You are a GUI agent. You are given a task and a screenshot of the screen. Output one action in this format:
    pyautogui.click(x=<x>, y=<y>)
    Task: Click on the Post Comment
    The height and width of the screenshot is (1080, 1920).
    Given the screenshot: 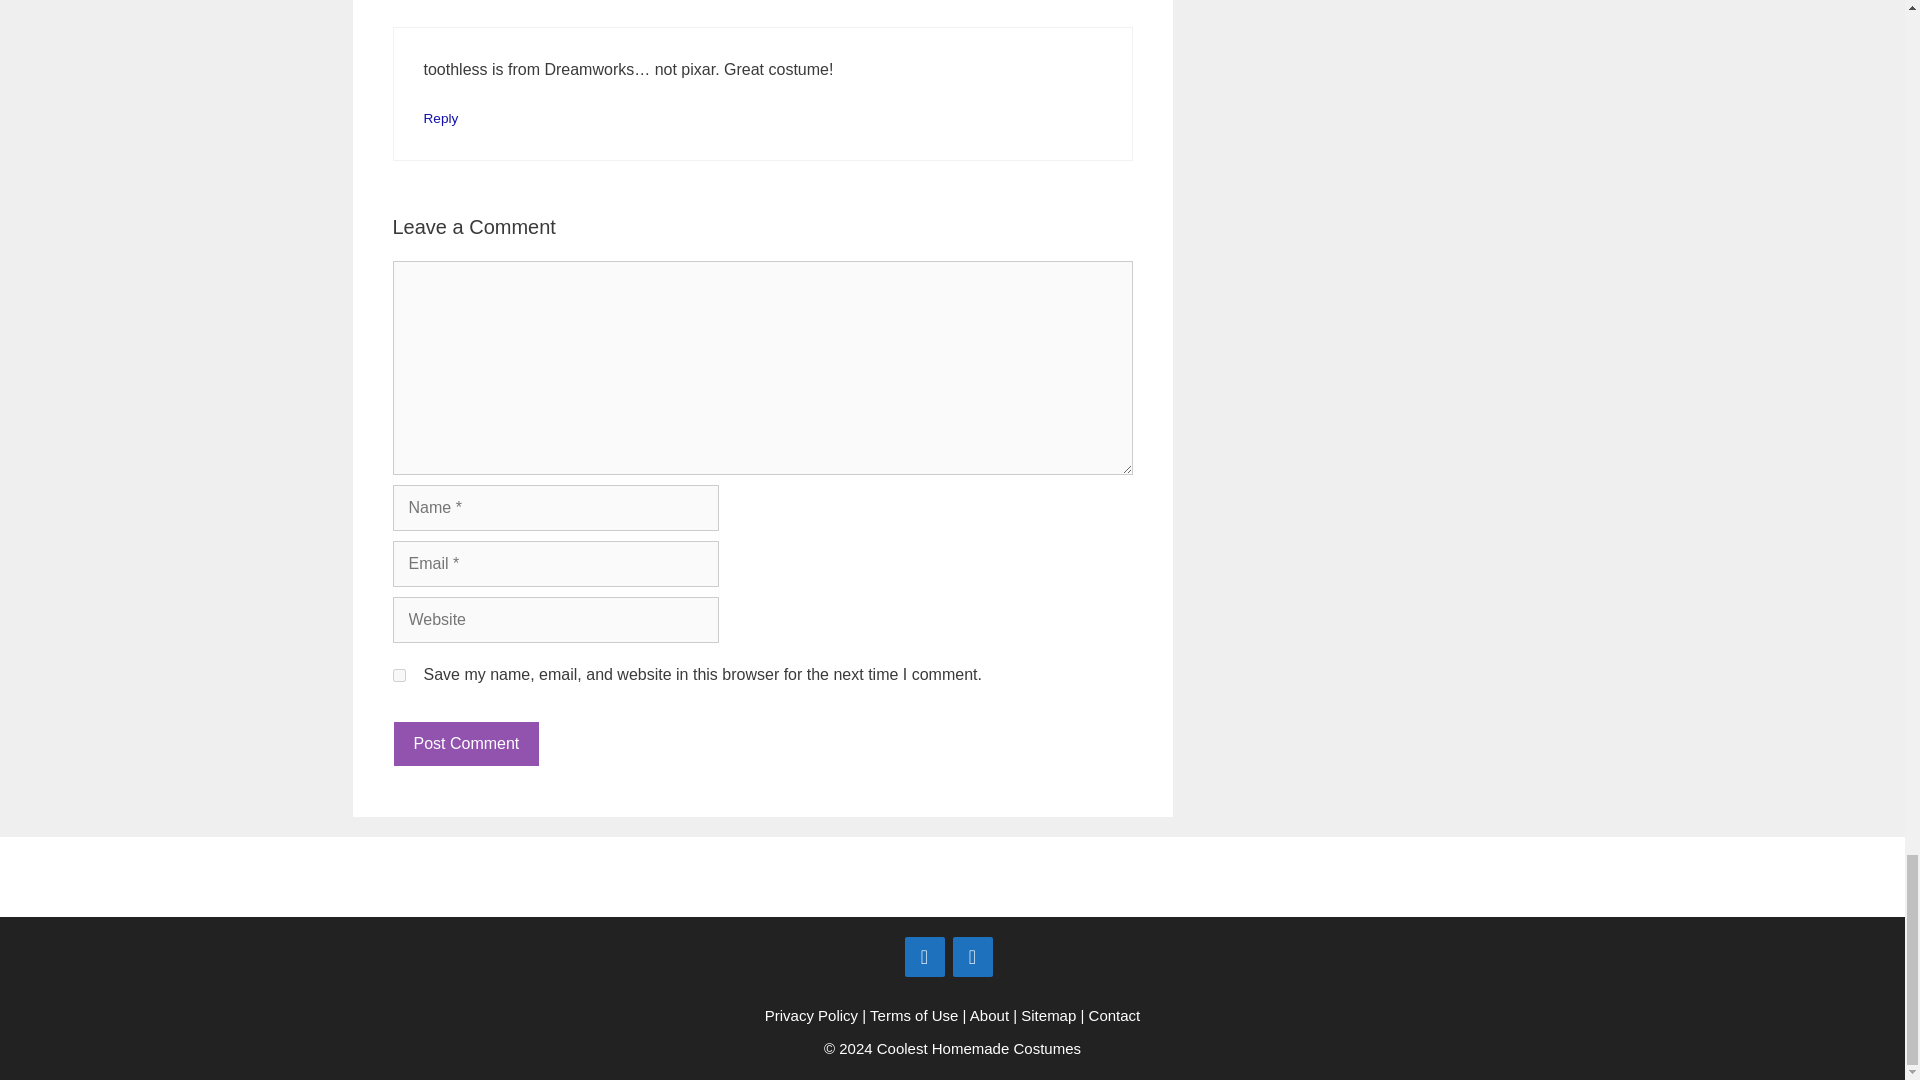 What is the action you would take?
    pyautogui.click(x=465, y=744)
    